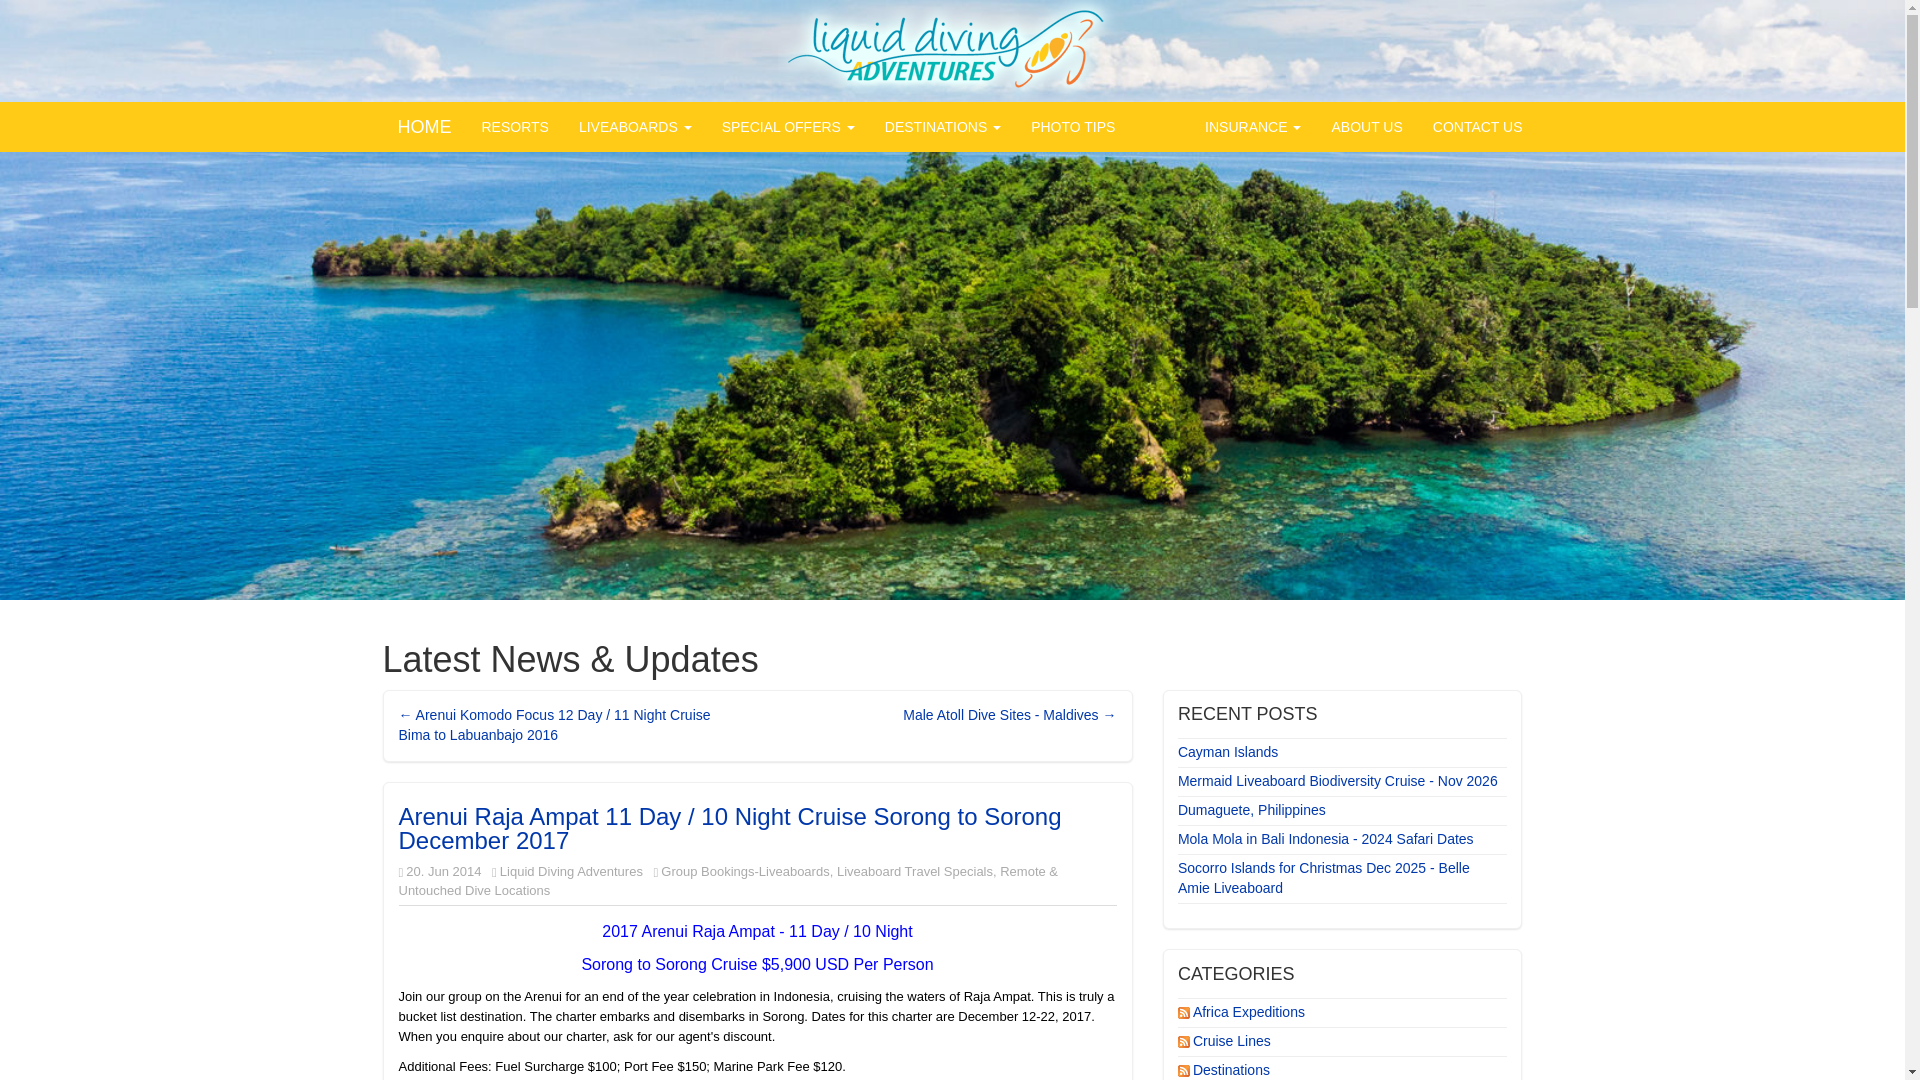 This screenshot has width=1920, height=1080. Describe the element at coordinates (635, 126) in the screenshot. I see `LIVEABOARDS` at that location.